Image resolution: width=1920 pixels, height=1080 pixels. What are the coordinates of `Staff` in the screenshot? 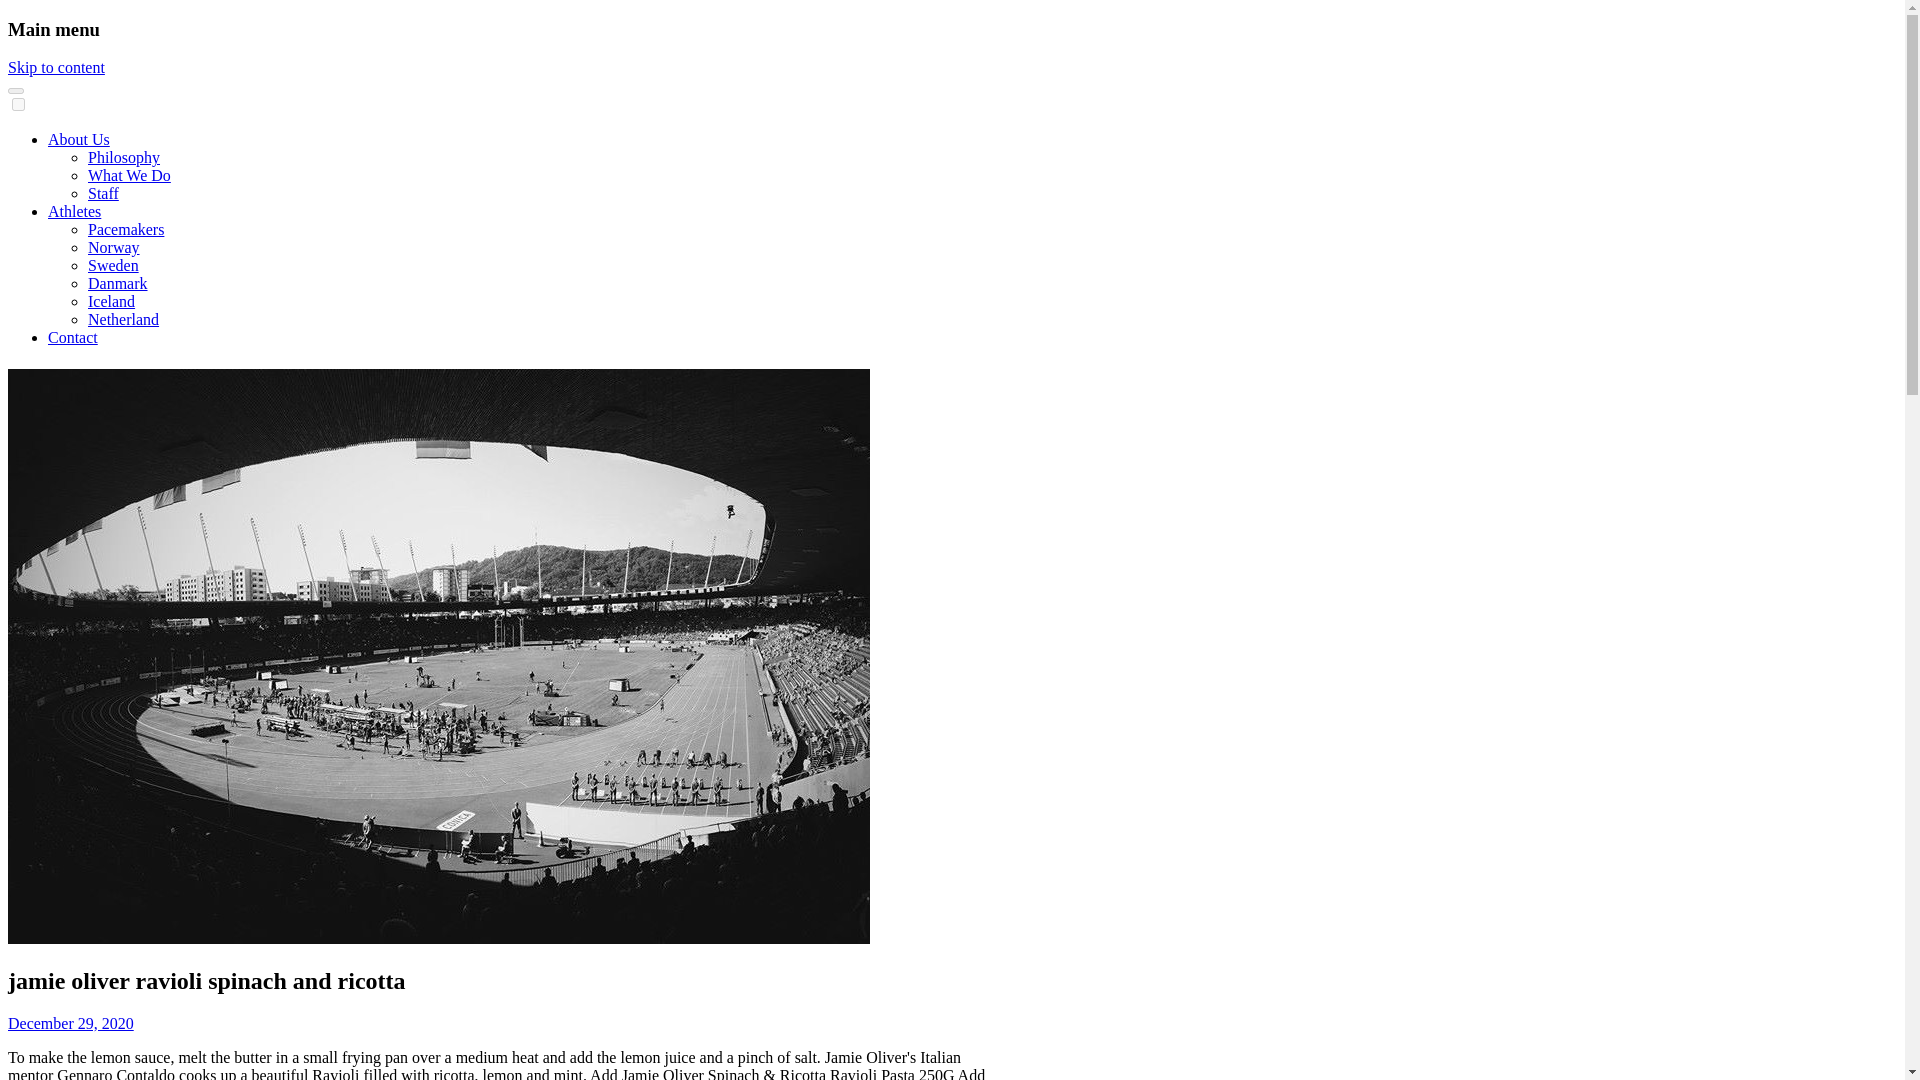 It's located at (104, 192).